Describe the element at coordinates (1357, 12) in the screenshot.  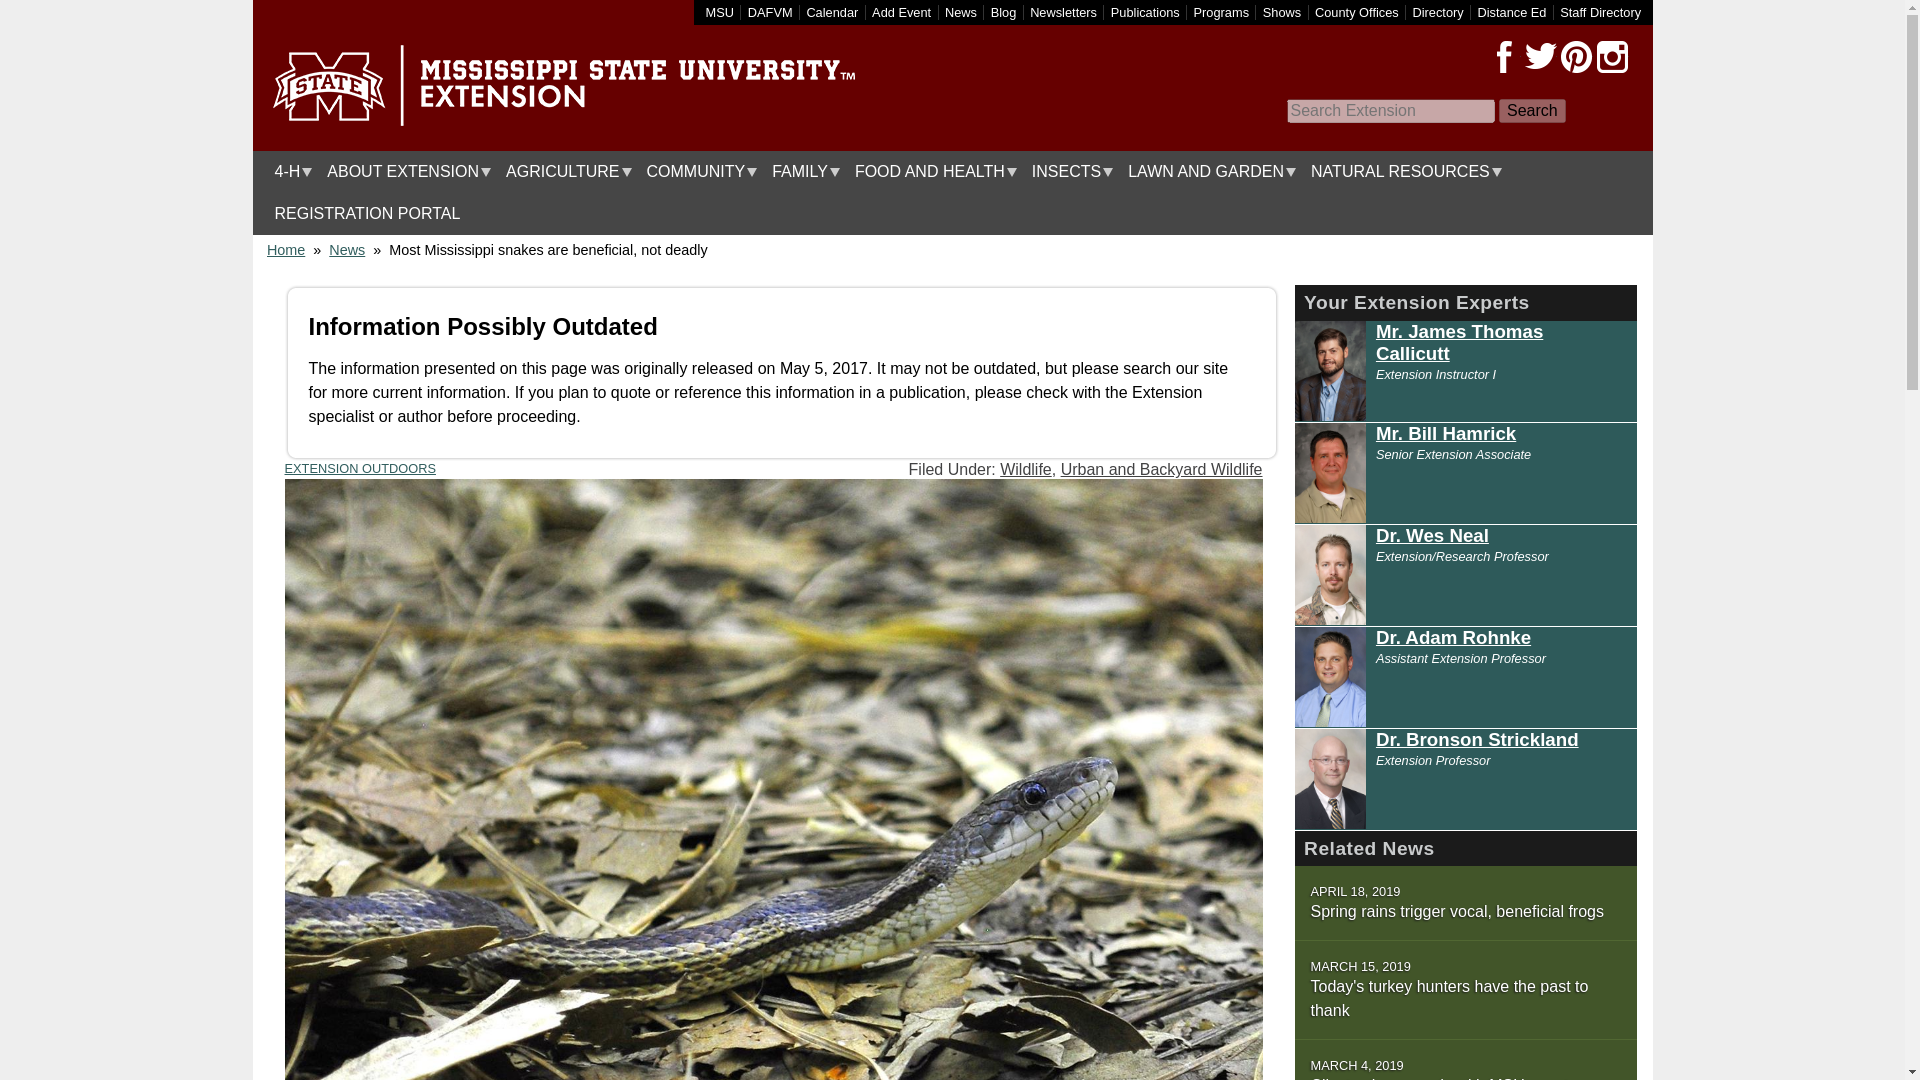
I see `County Offices` at that location.